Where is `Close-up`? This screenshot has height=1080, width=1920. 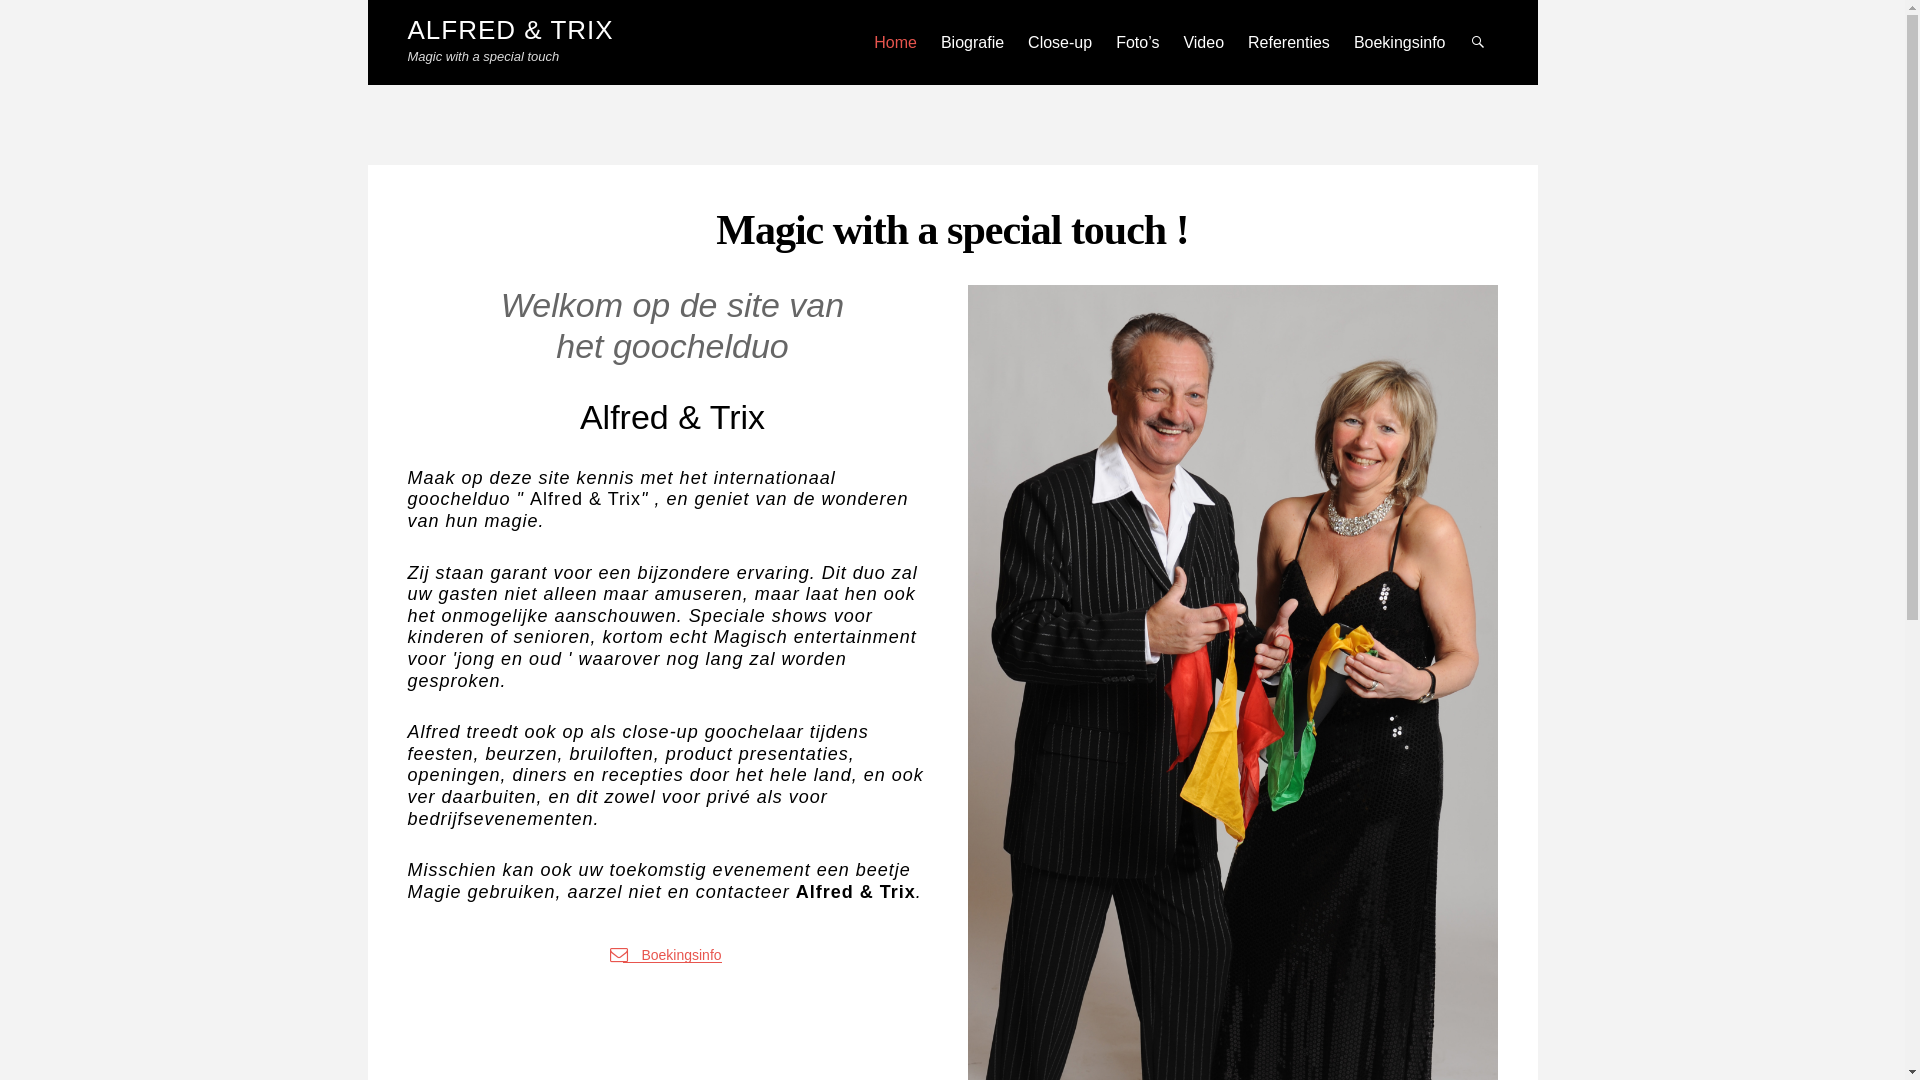
Close-up is located at coordinates (1060, 42).